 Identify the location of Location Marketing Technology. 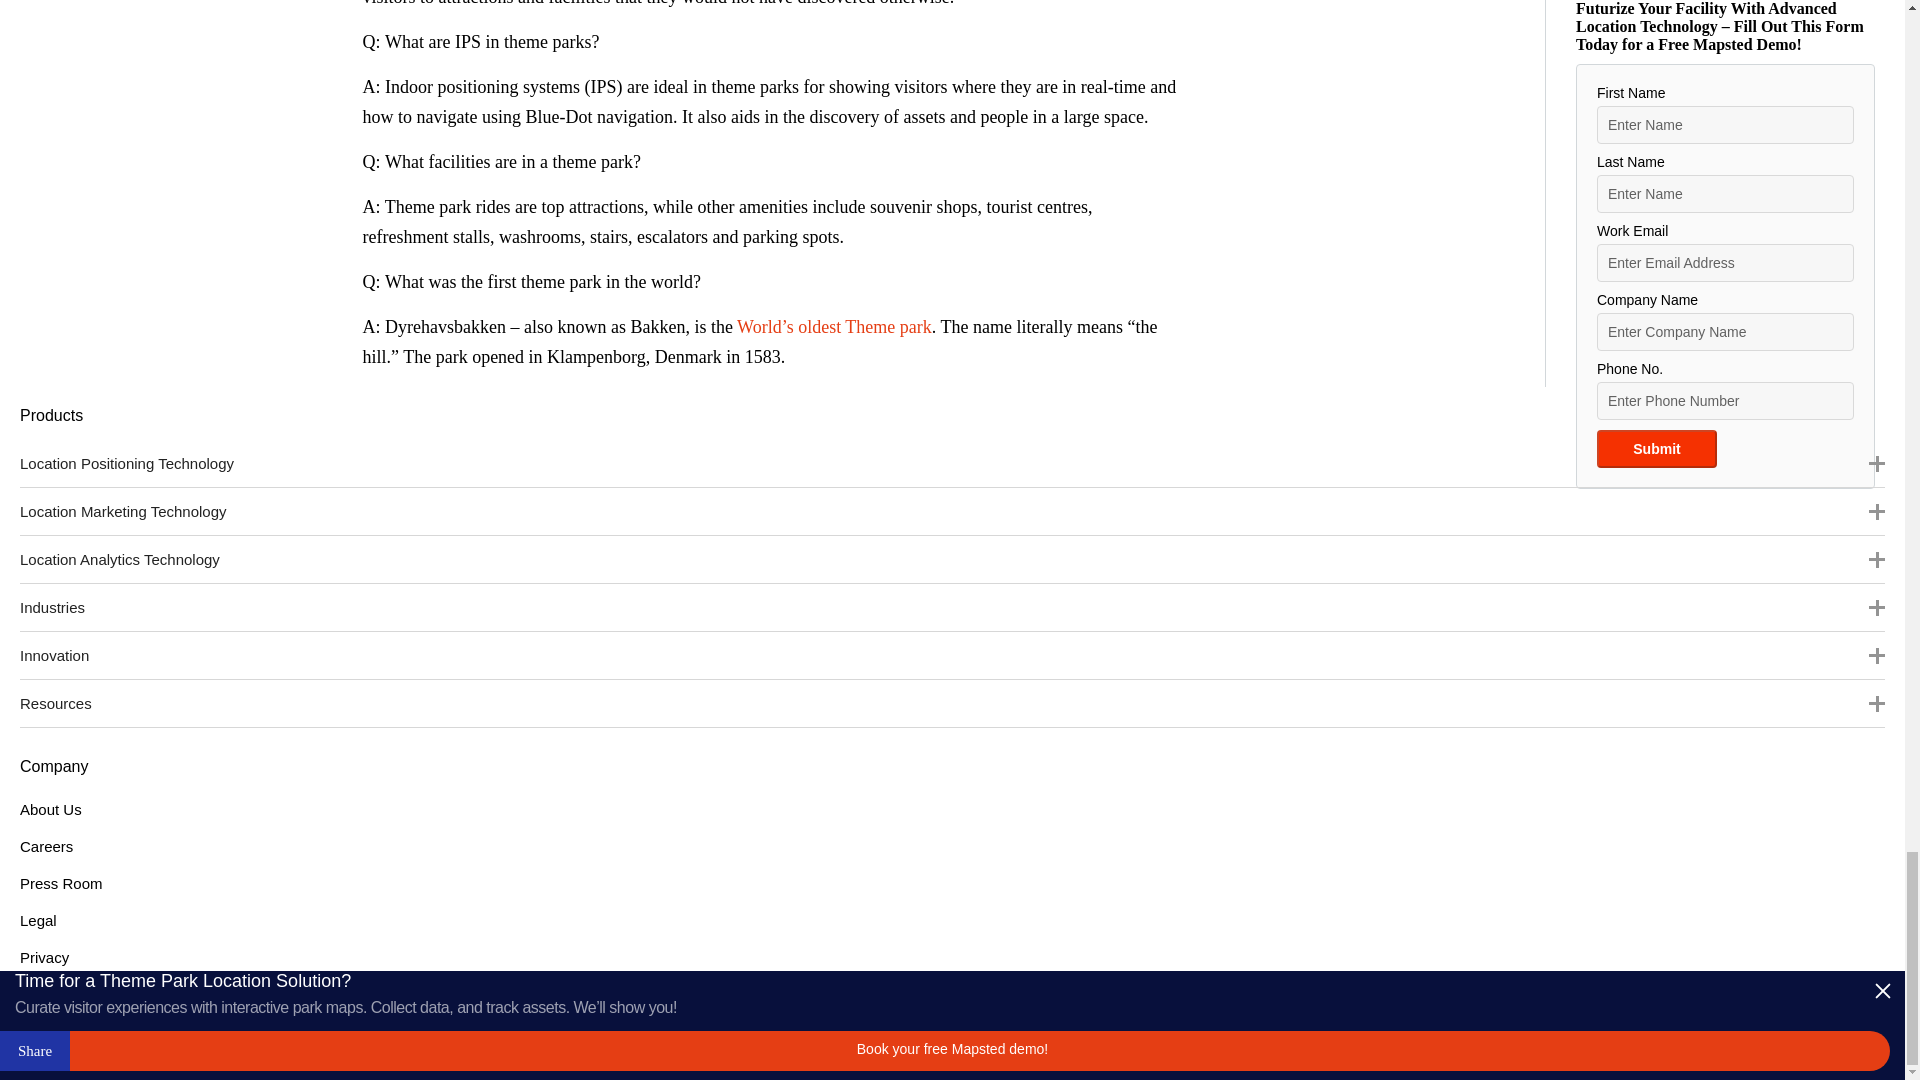
(952, 510).